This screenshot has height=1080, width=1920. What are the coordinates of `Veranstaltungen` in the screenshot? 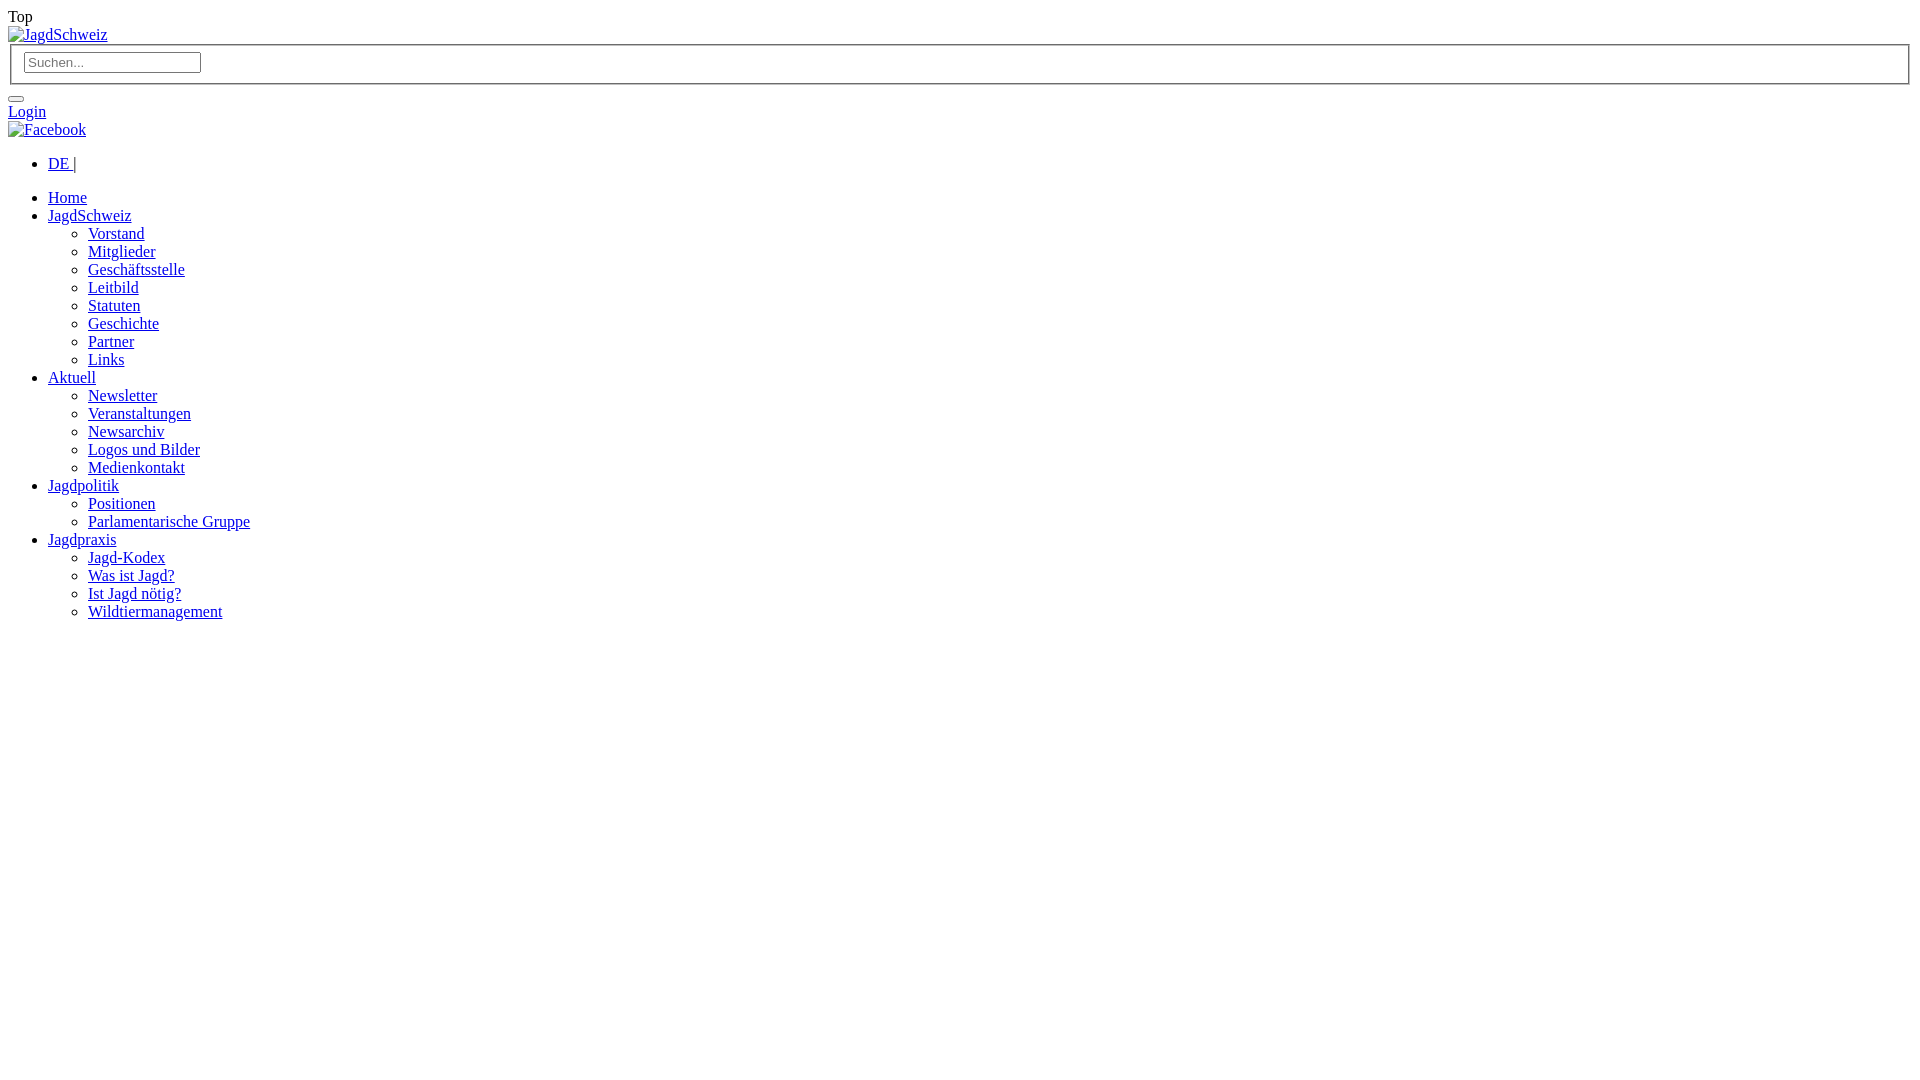 It's located at (140, 414).